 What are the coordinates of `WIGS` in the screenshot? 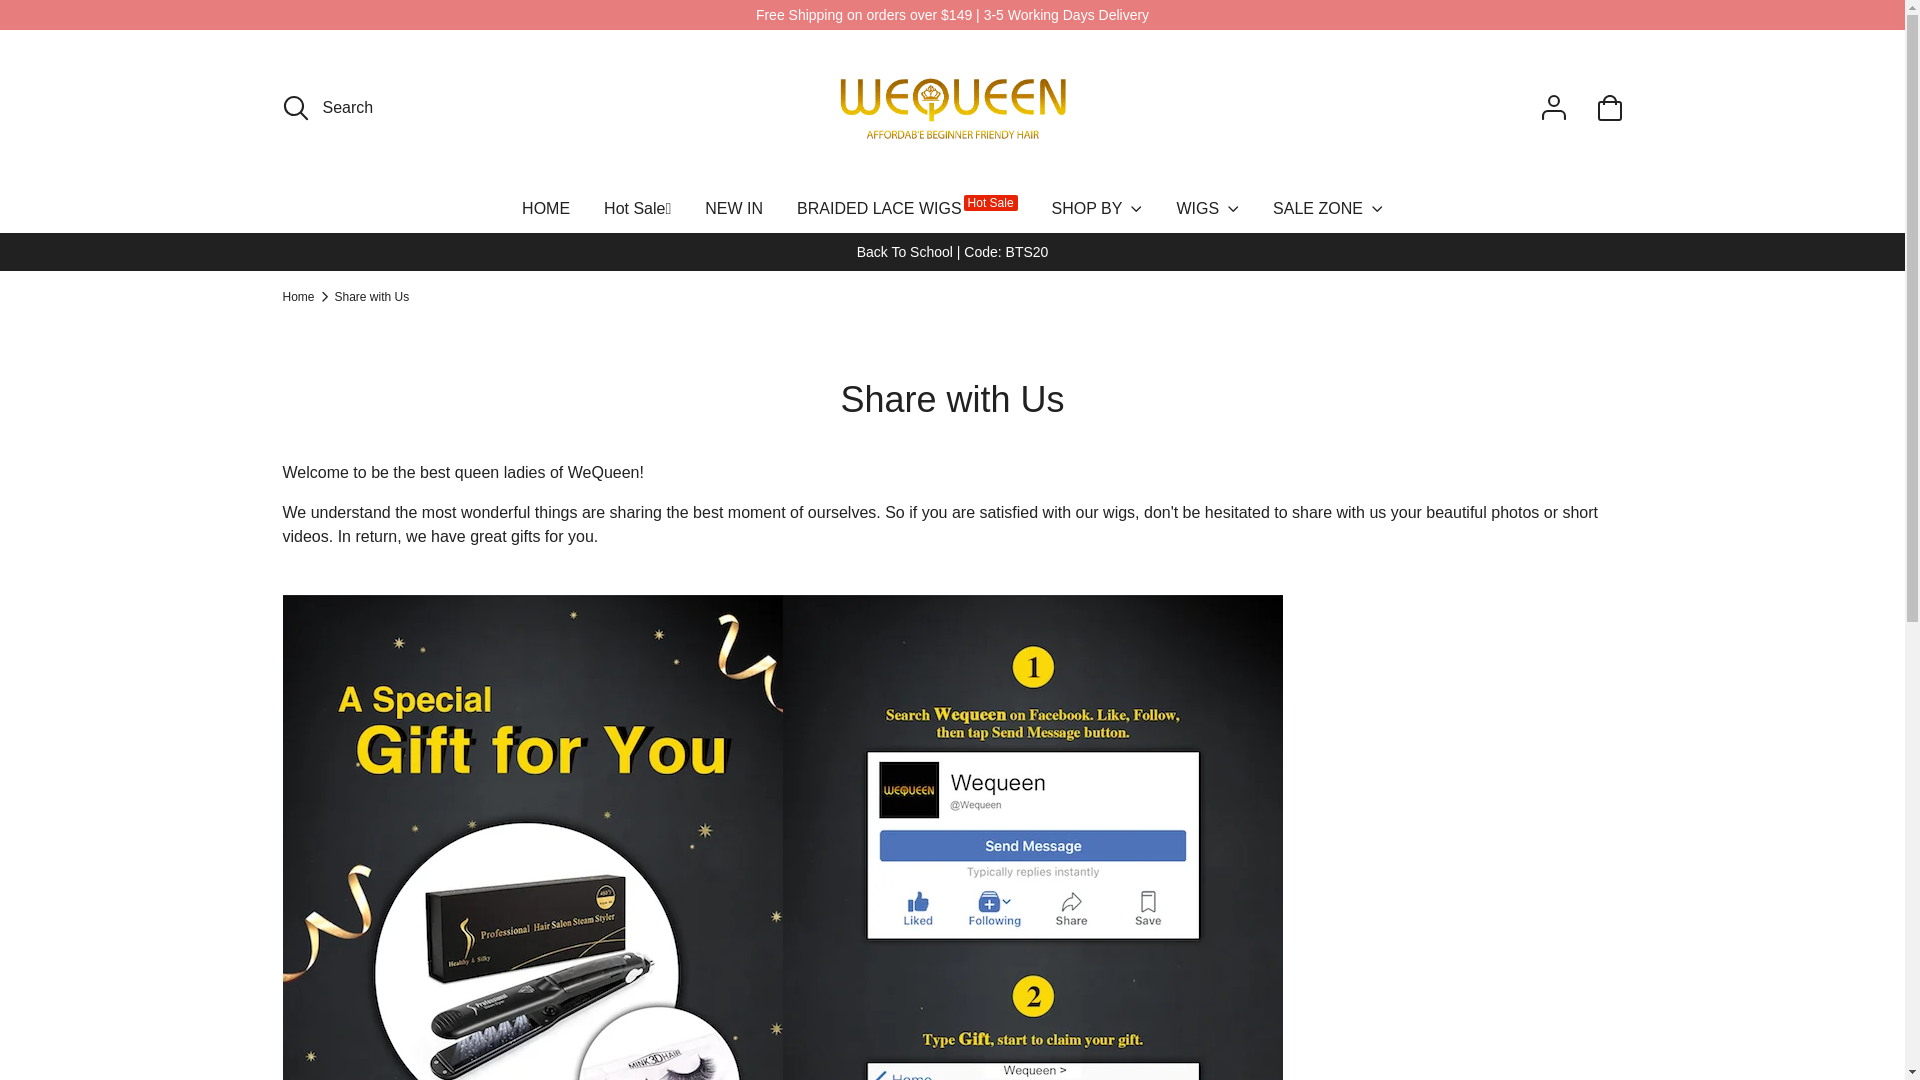 It's located at (1207, 216).